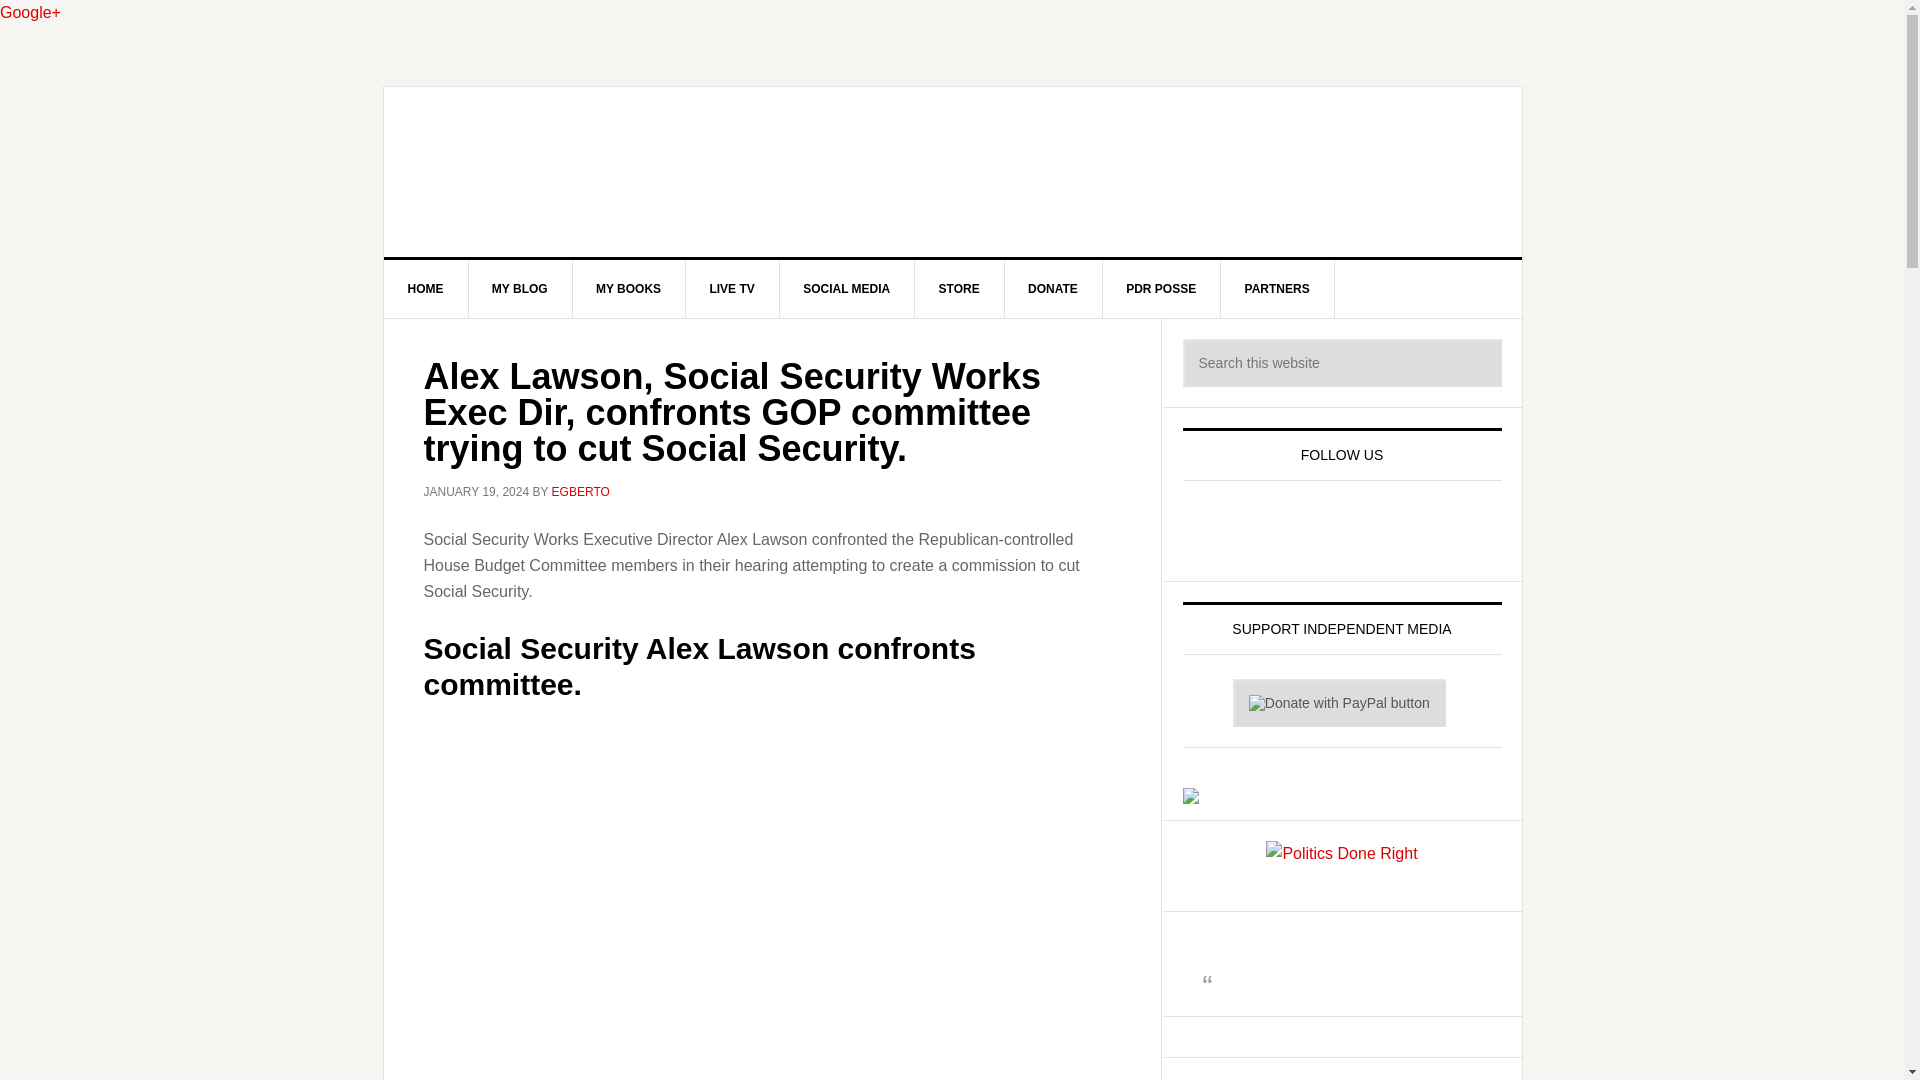  I want to click on POLITICS DONE RIGHT, so click(953, 172).